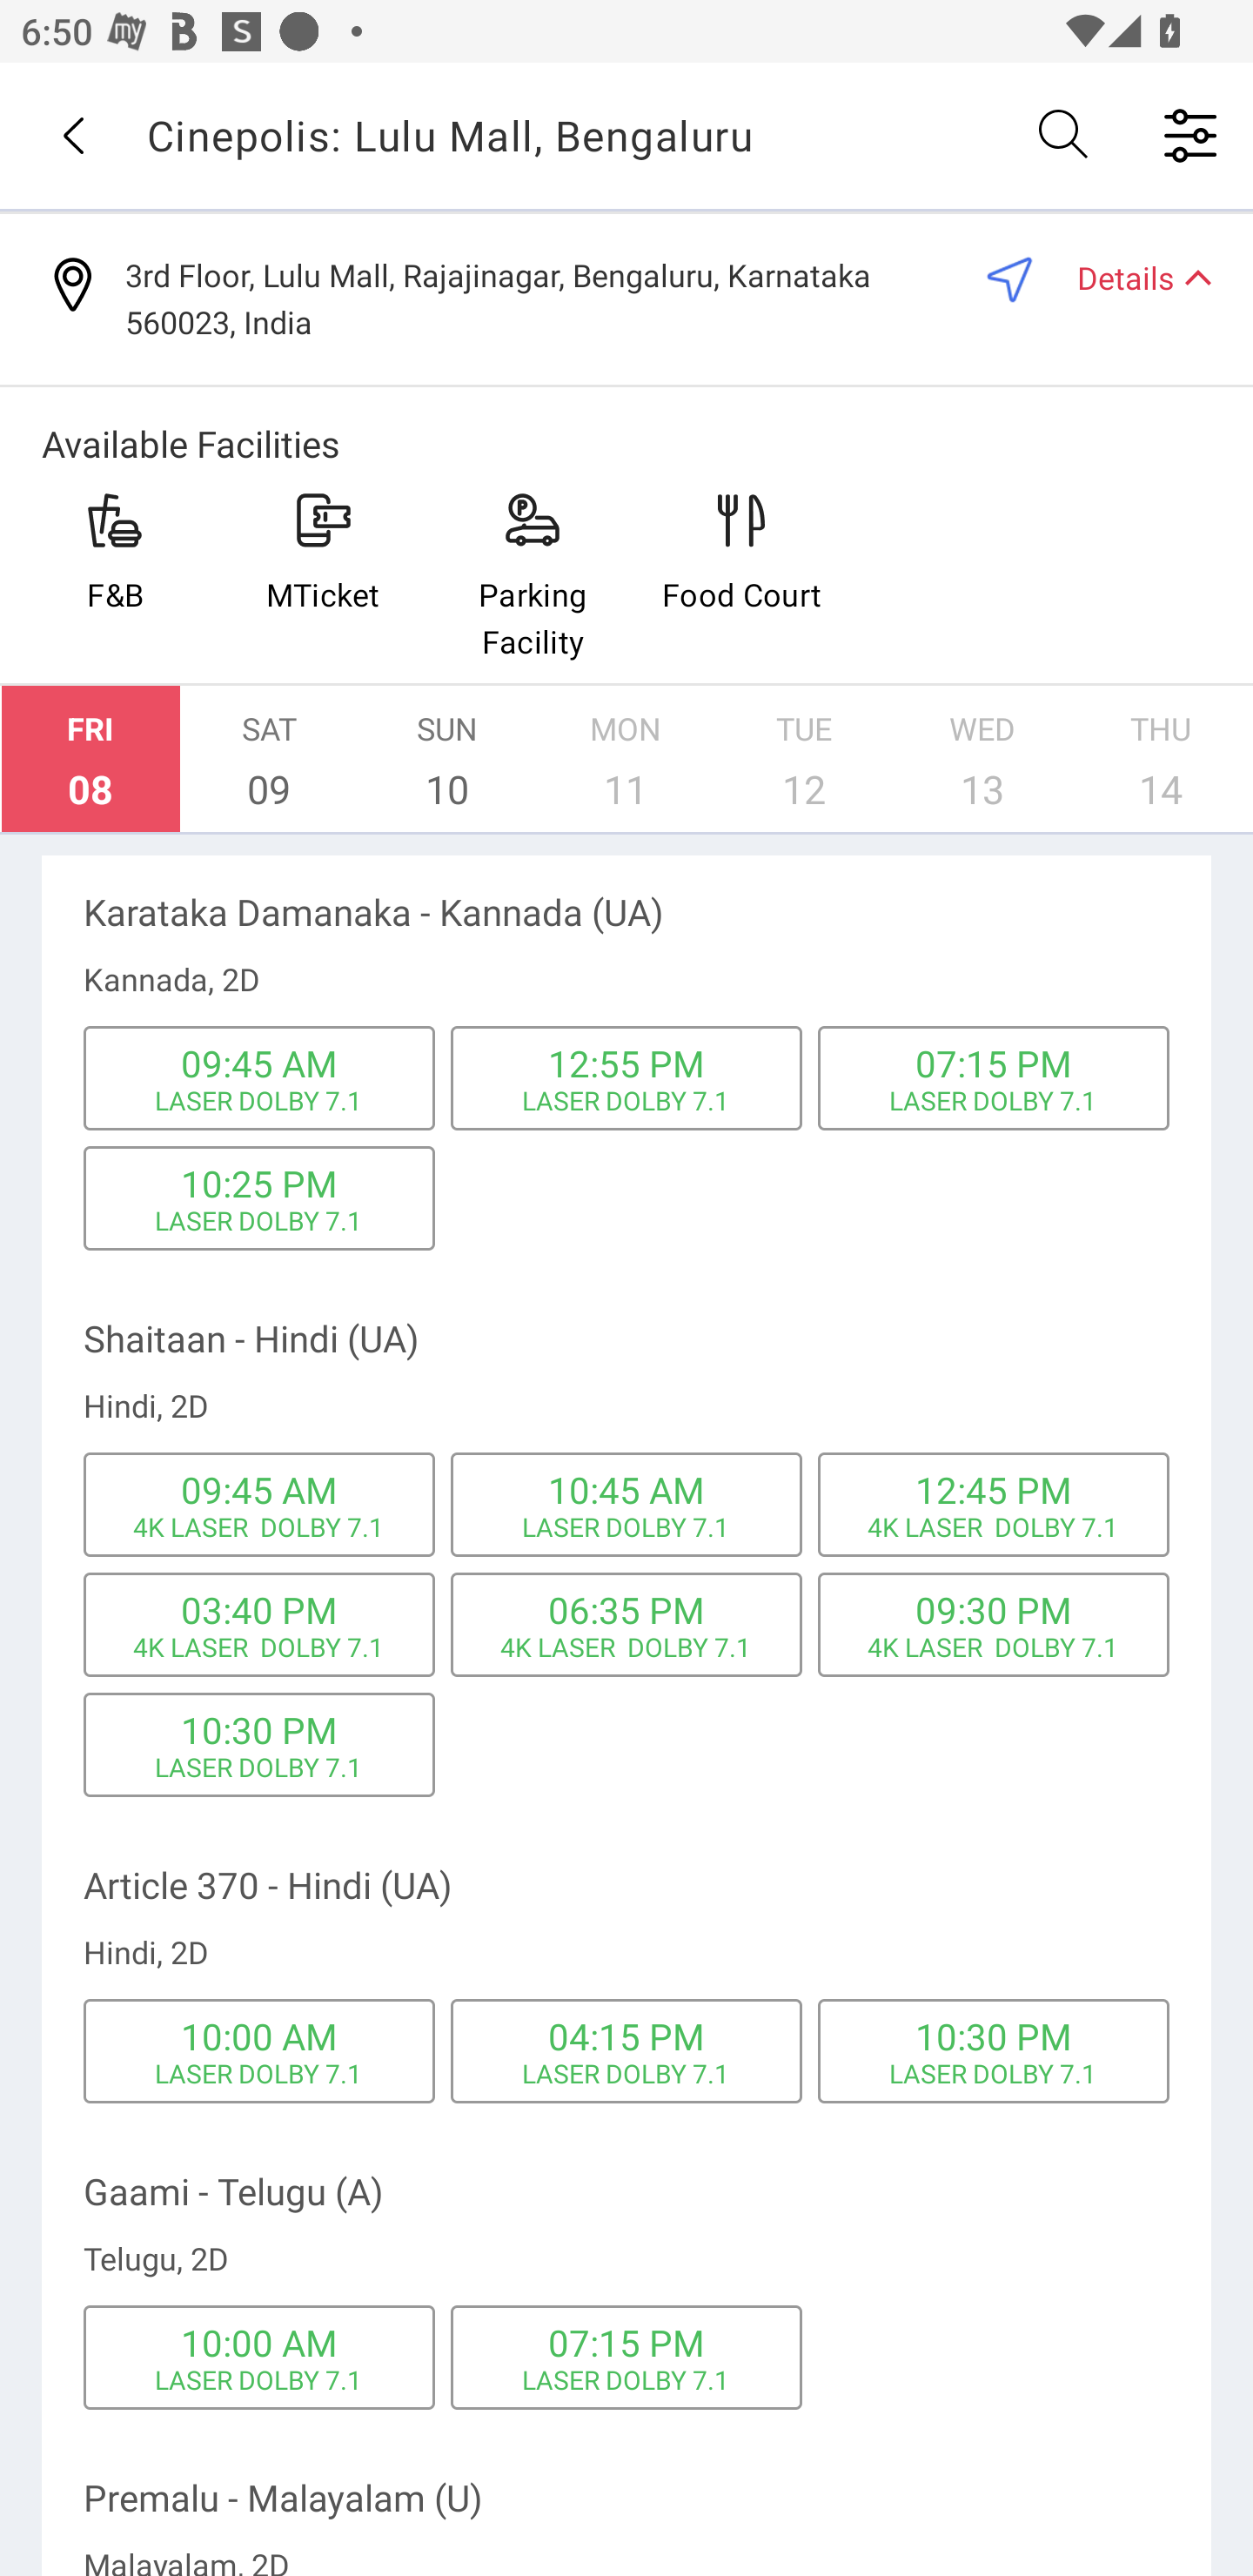  Describe the element at coordinates (626, 1646) in the screenshot. I see `4K LASER  DOLBY 7.1` at that location.